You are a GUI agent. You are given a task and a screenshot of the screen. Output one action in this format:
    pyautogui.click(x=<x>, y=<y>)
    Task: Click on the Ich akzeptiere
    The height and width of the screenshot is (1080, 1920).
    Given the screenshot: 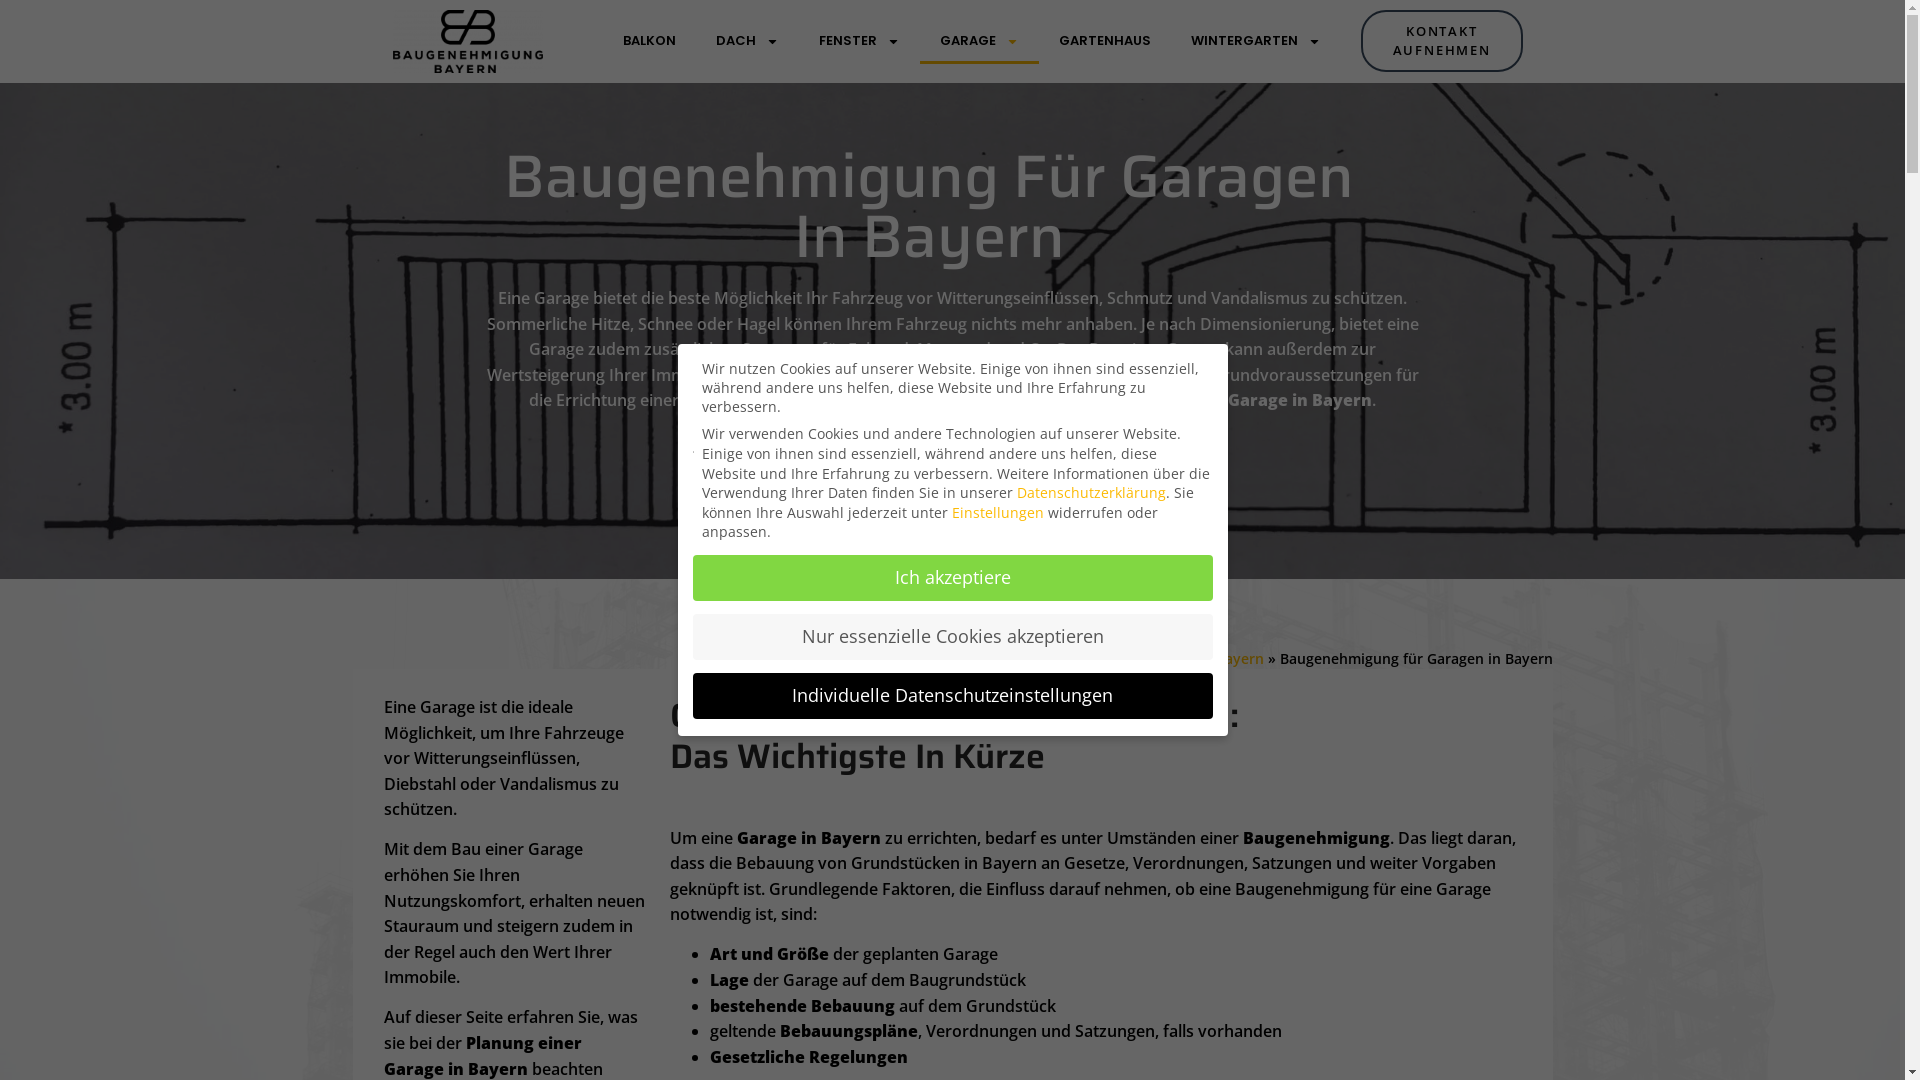 What is the action you would take?
    pyautogui.click(x=952, y=578)
    